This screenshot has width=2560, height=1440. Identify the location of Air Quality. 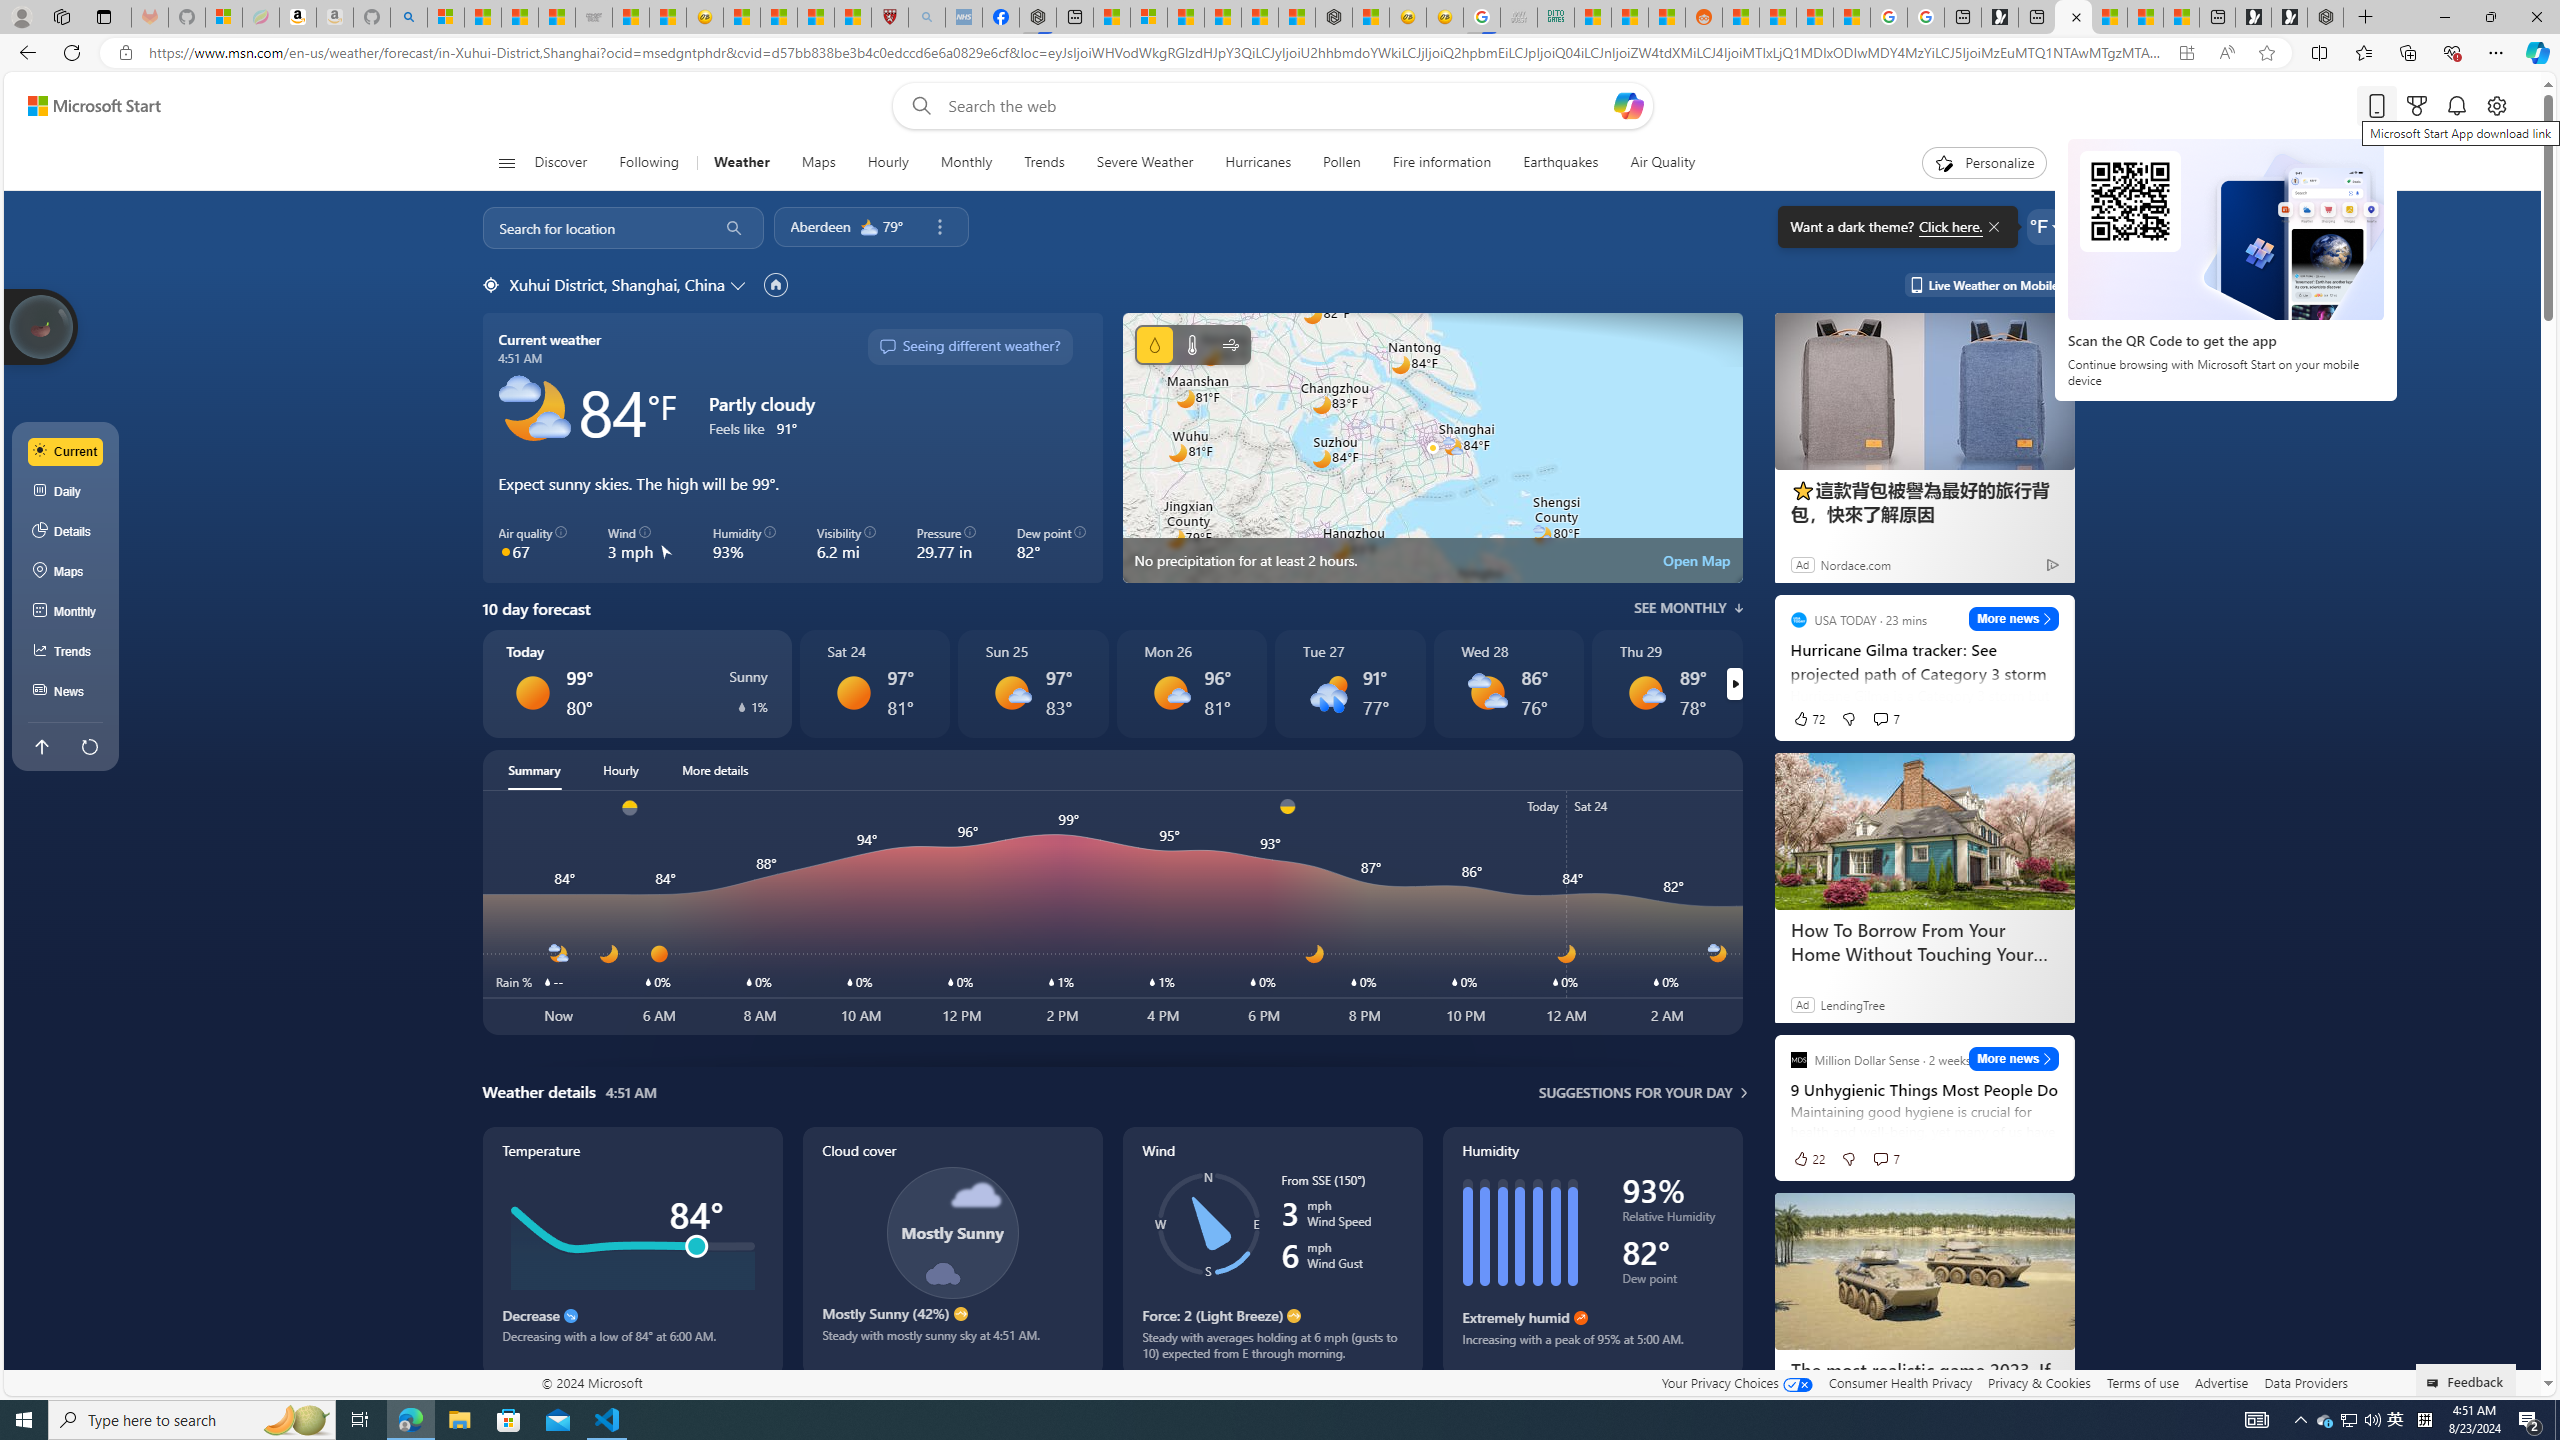
(1653, 163).